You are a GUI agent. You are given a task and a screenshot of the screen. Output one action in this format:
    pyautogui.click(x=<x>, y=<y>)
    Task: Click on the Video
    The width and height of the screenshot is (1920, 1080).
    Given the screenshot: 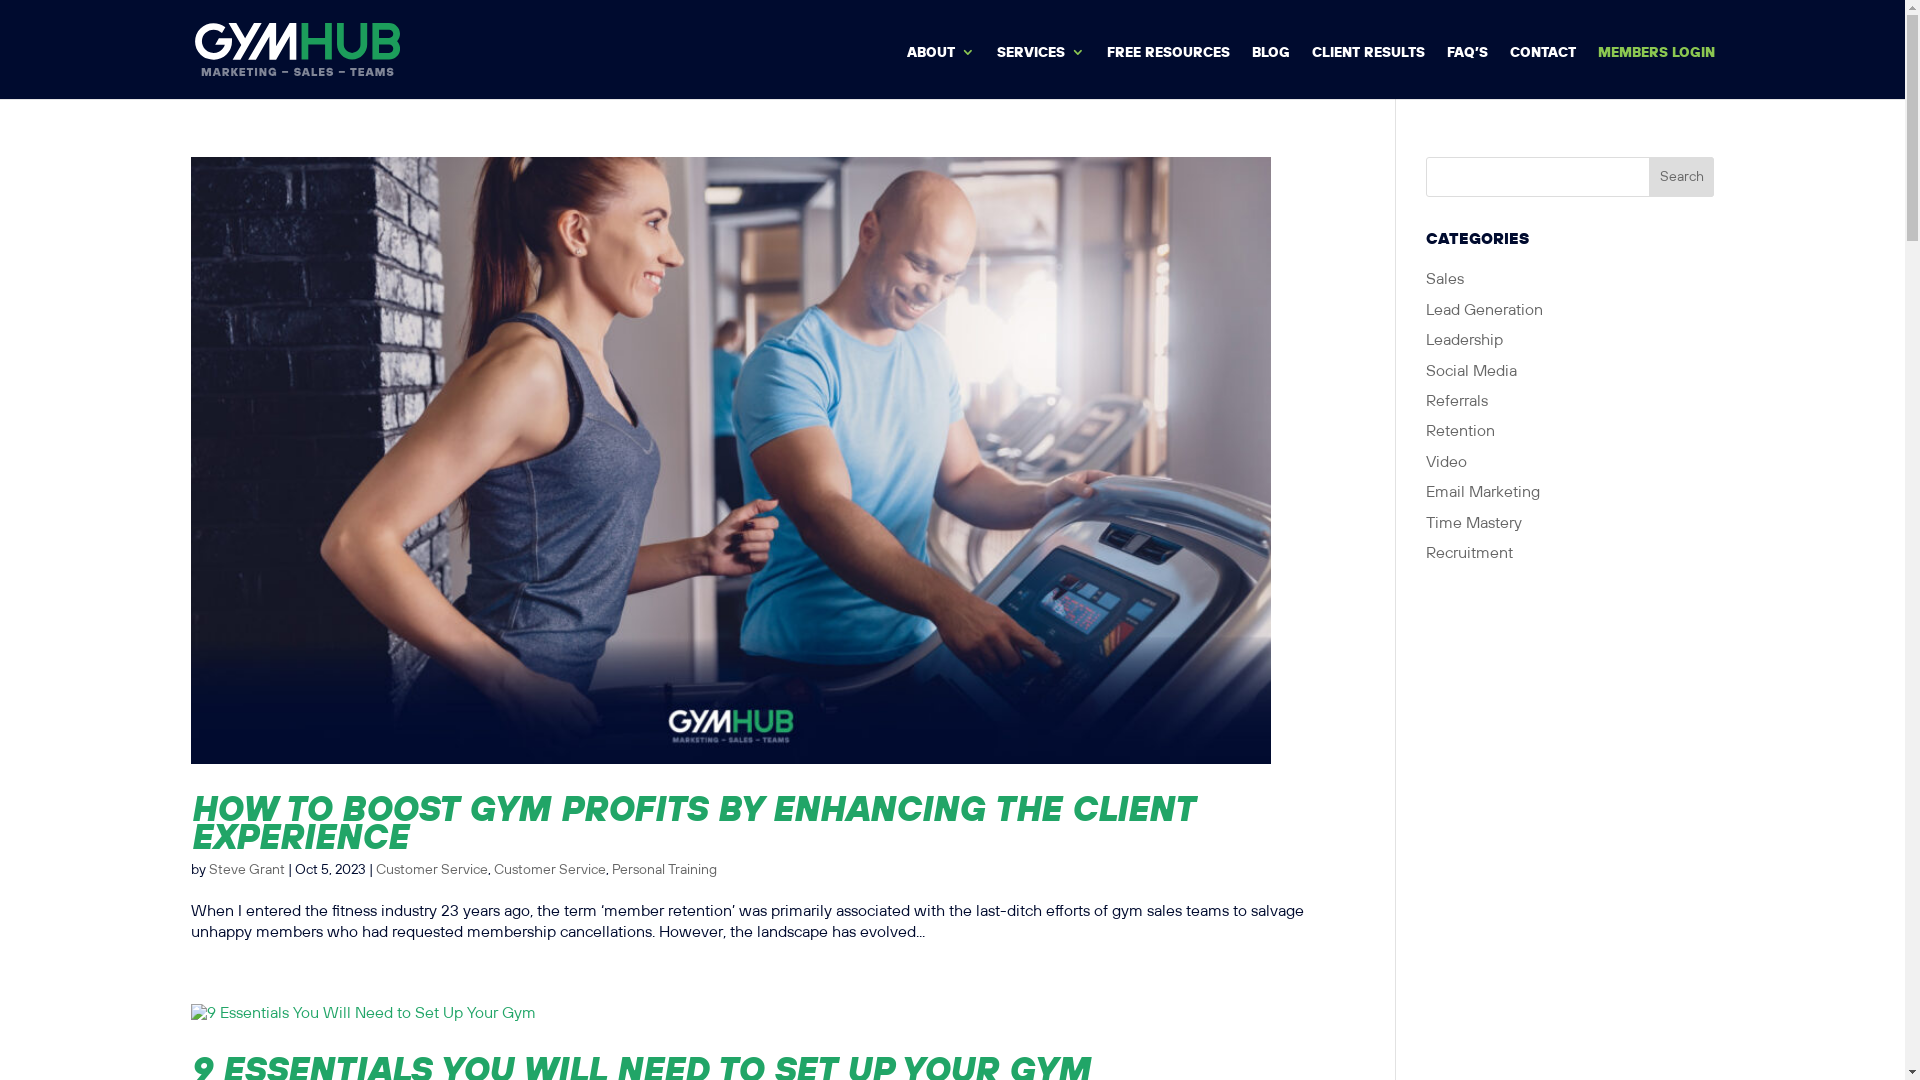 What is the action you would take?
    pyautogui.click(x=1446, y=462)
    